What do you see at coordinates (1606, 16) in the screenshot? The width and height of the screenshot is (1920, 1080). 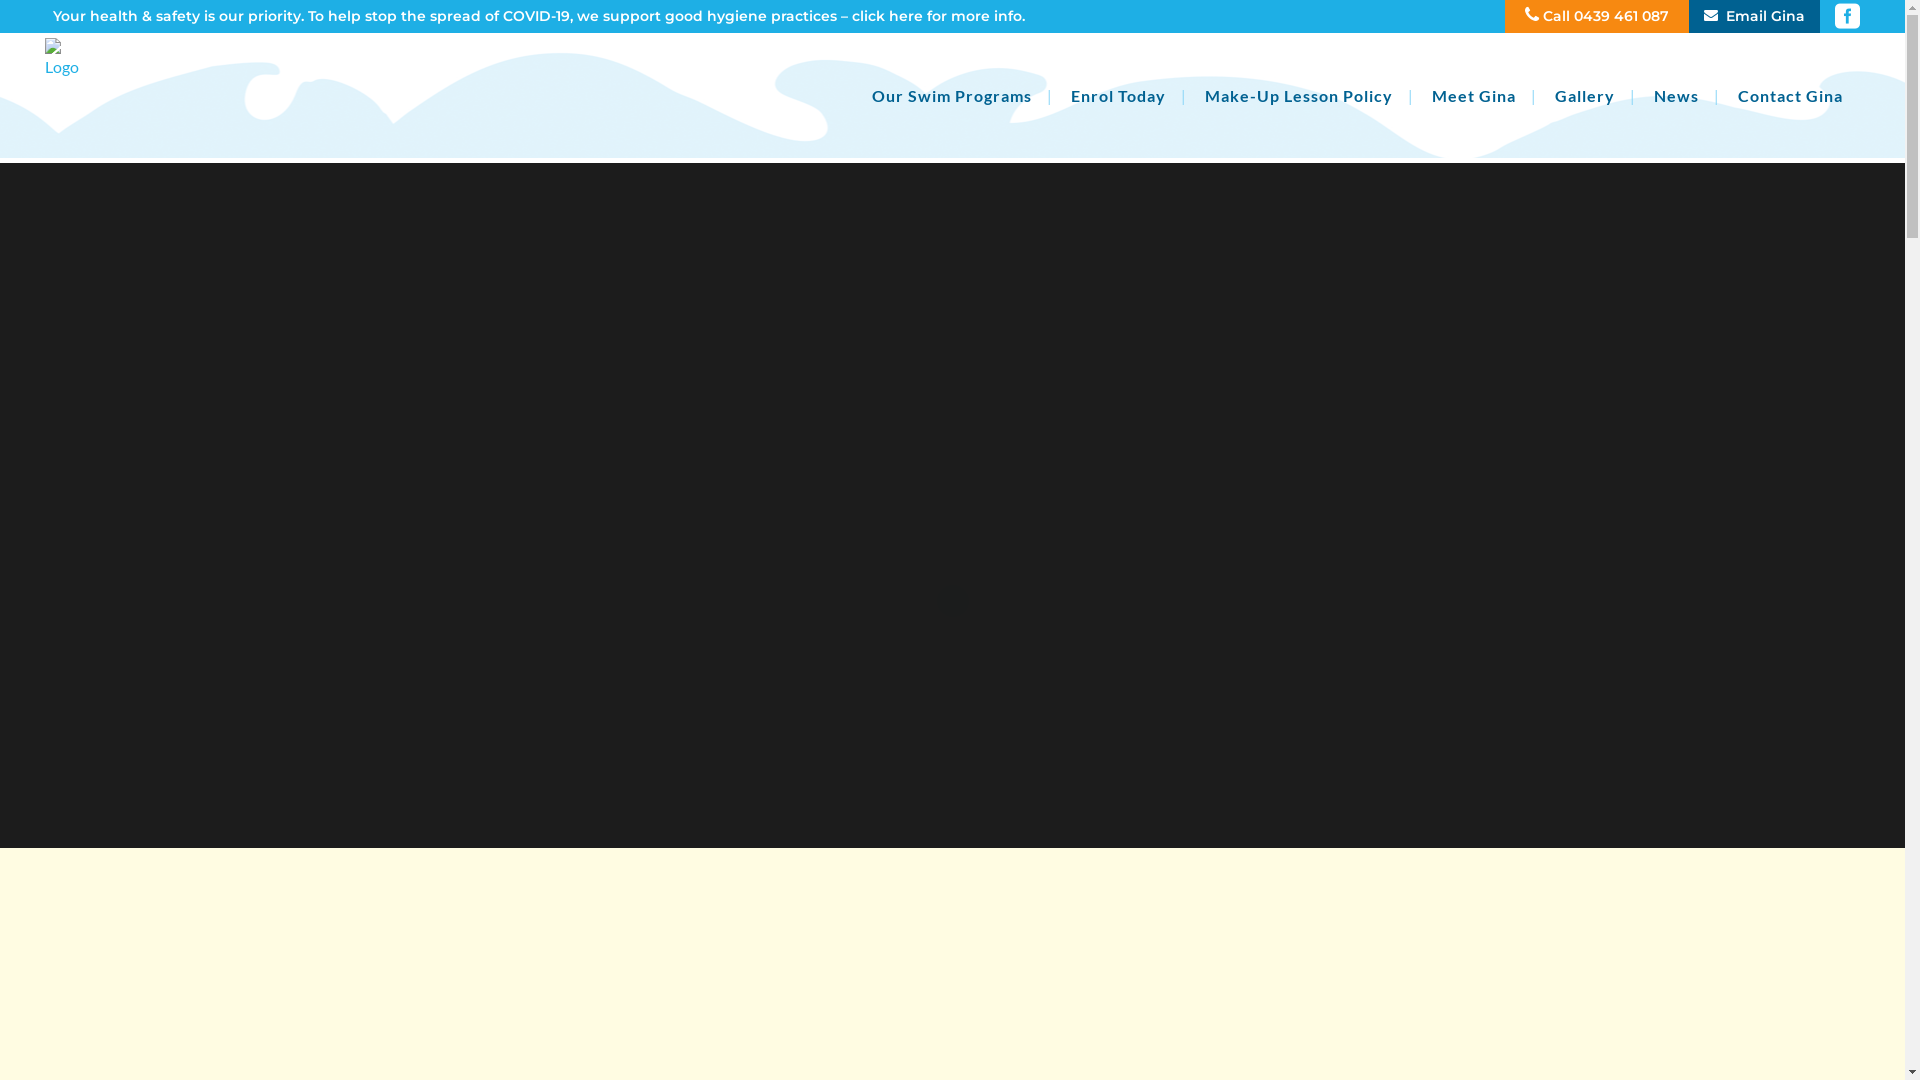 I see `Call 0439 461 087` at bounding box center [1606, 16].